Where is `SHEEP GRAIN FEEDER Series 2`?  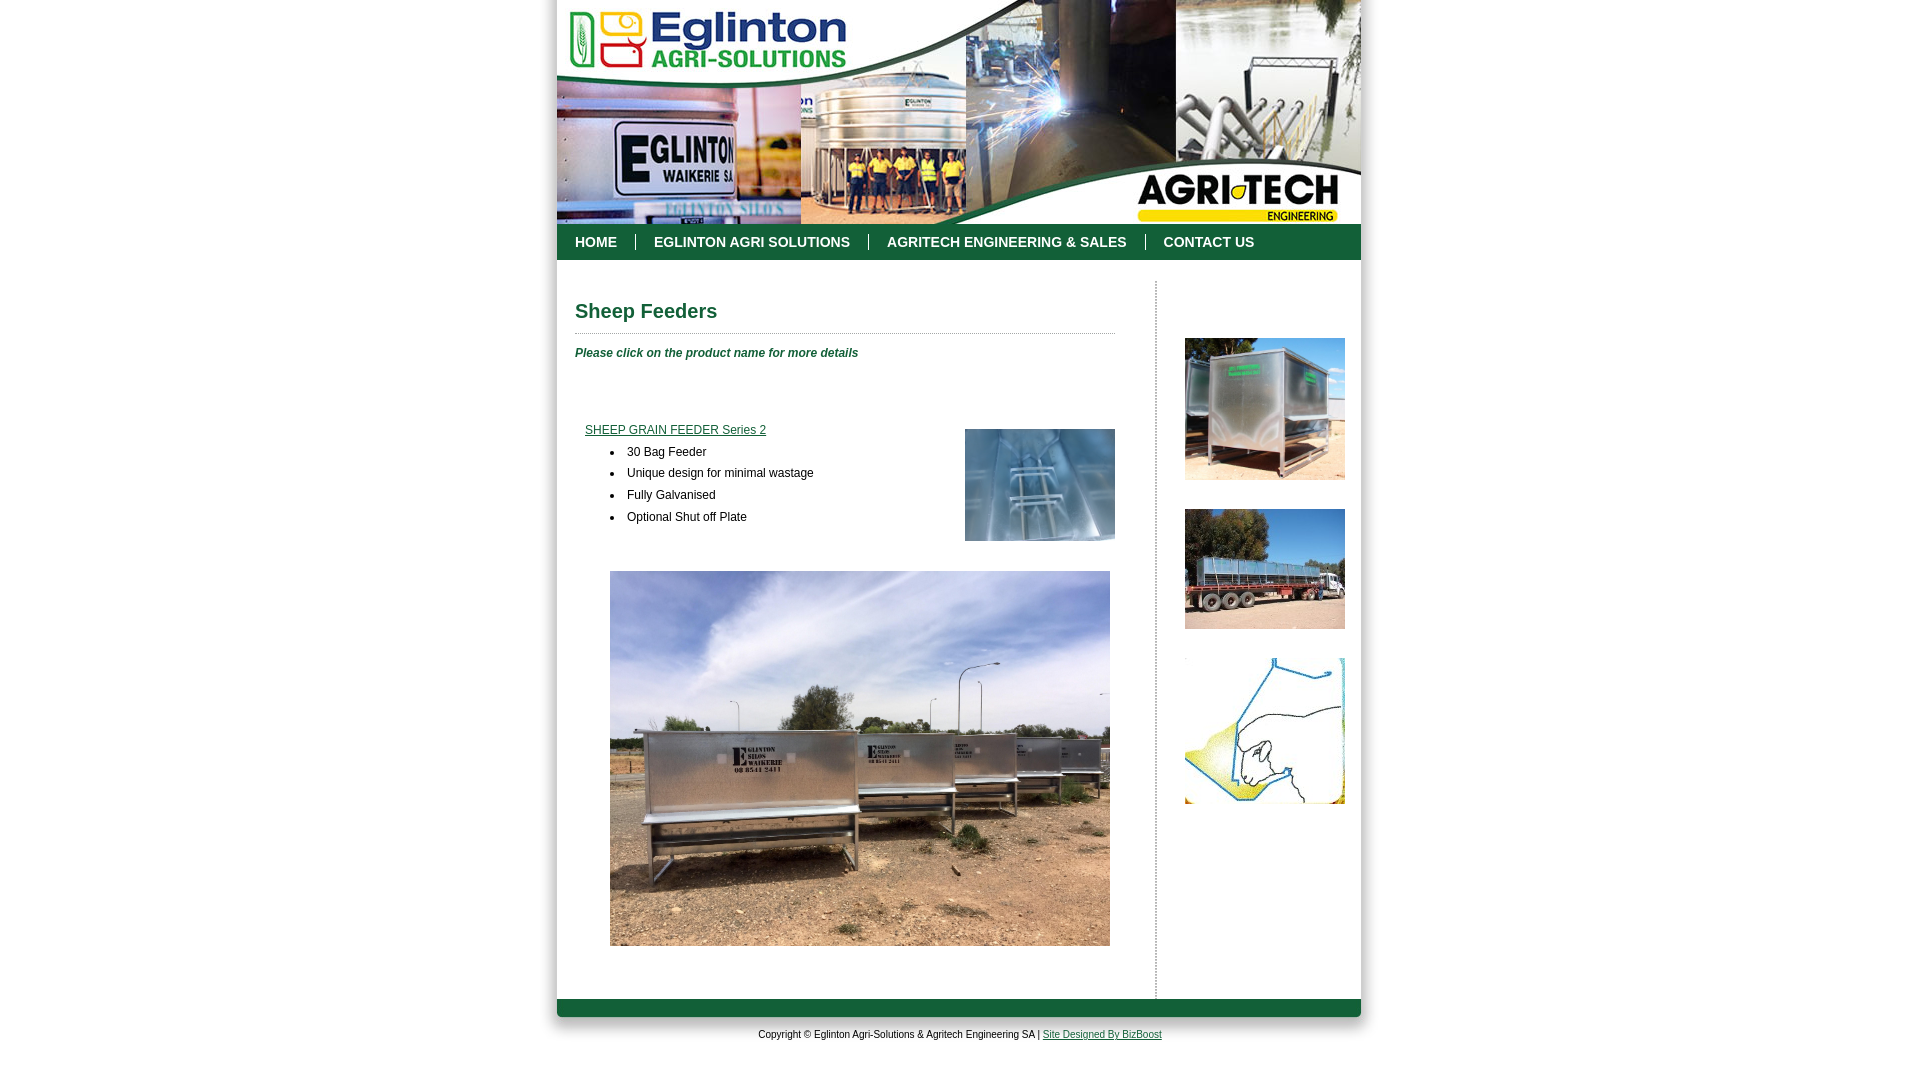
SHEEP GRAIN FEEDER Series 2 is located at coordinates (676, 430).